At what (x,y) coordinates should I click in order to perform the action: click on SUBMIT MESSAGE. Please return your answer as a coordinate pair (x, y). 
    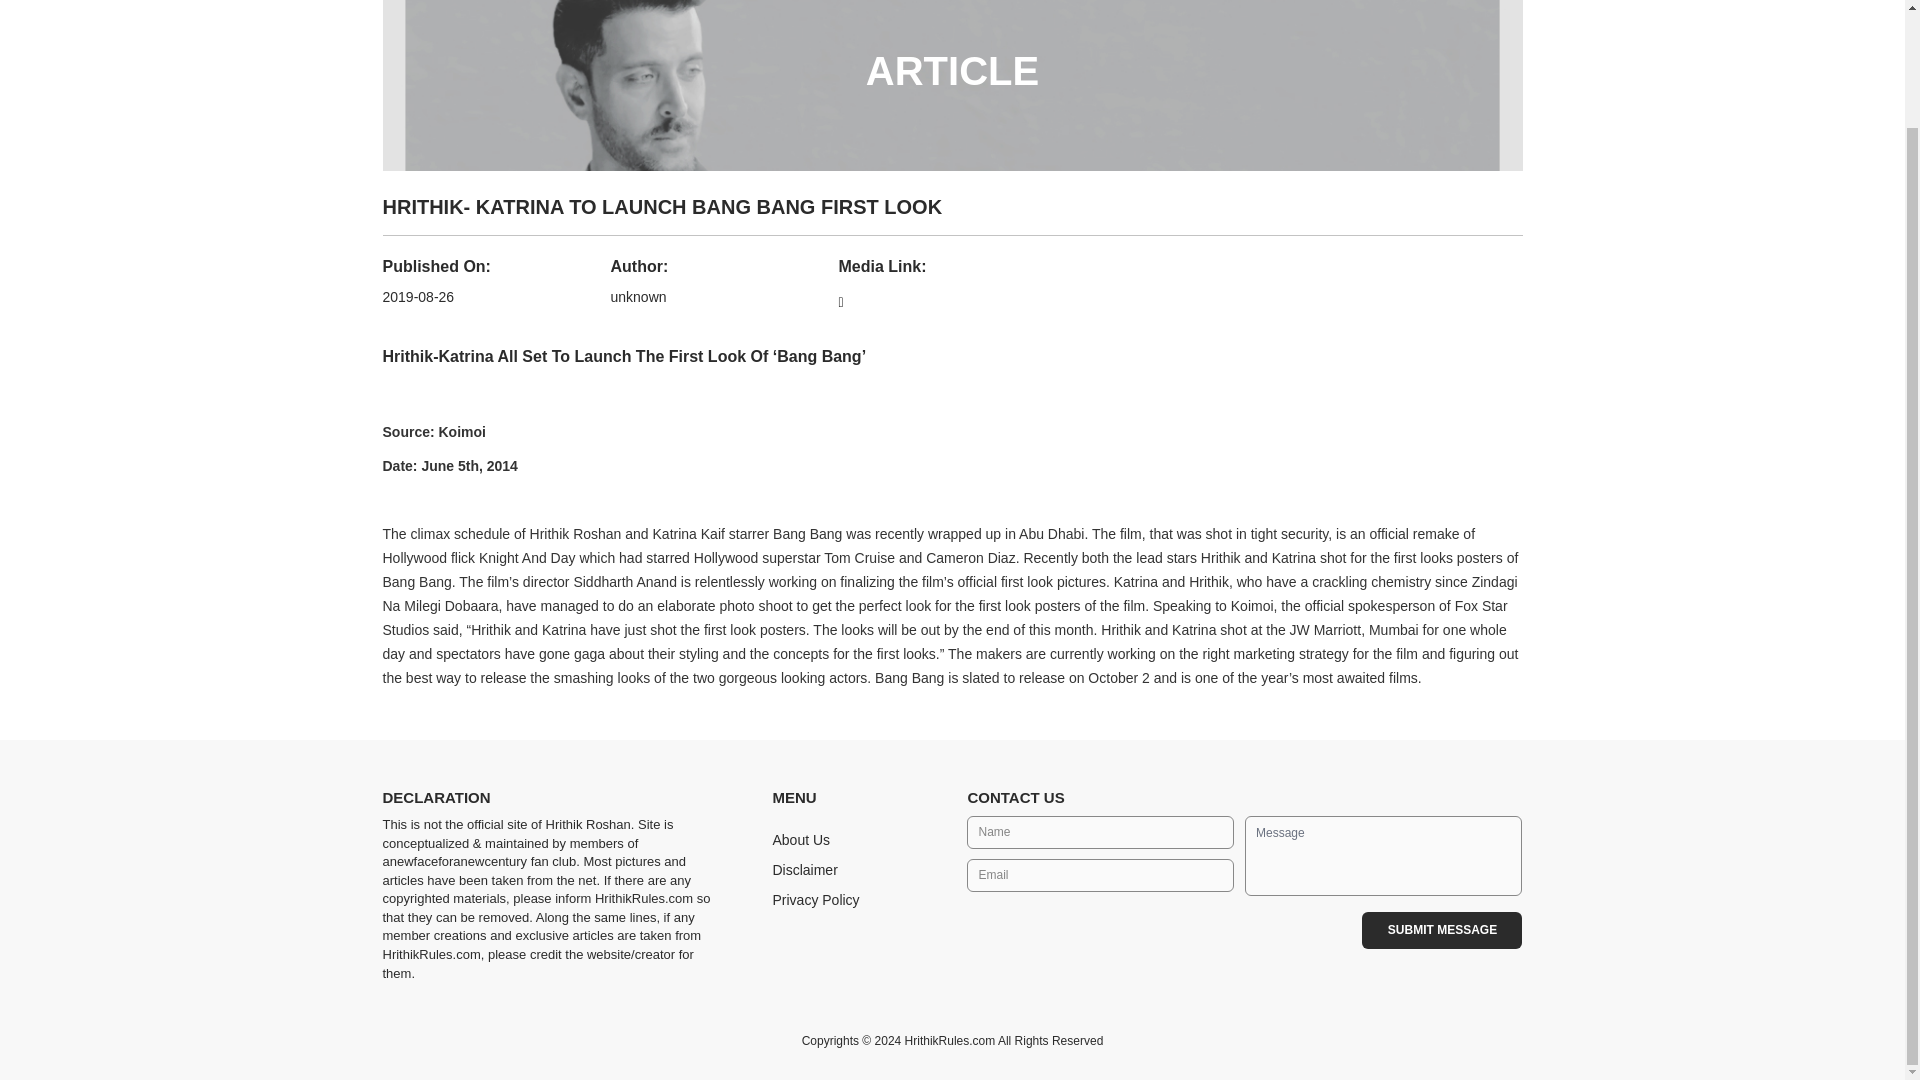
    Looking at the image, I should click on (1442, 930).